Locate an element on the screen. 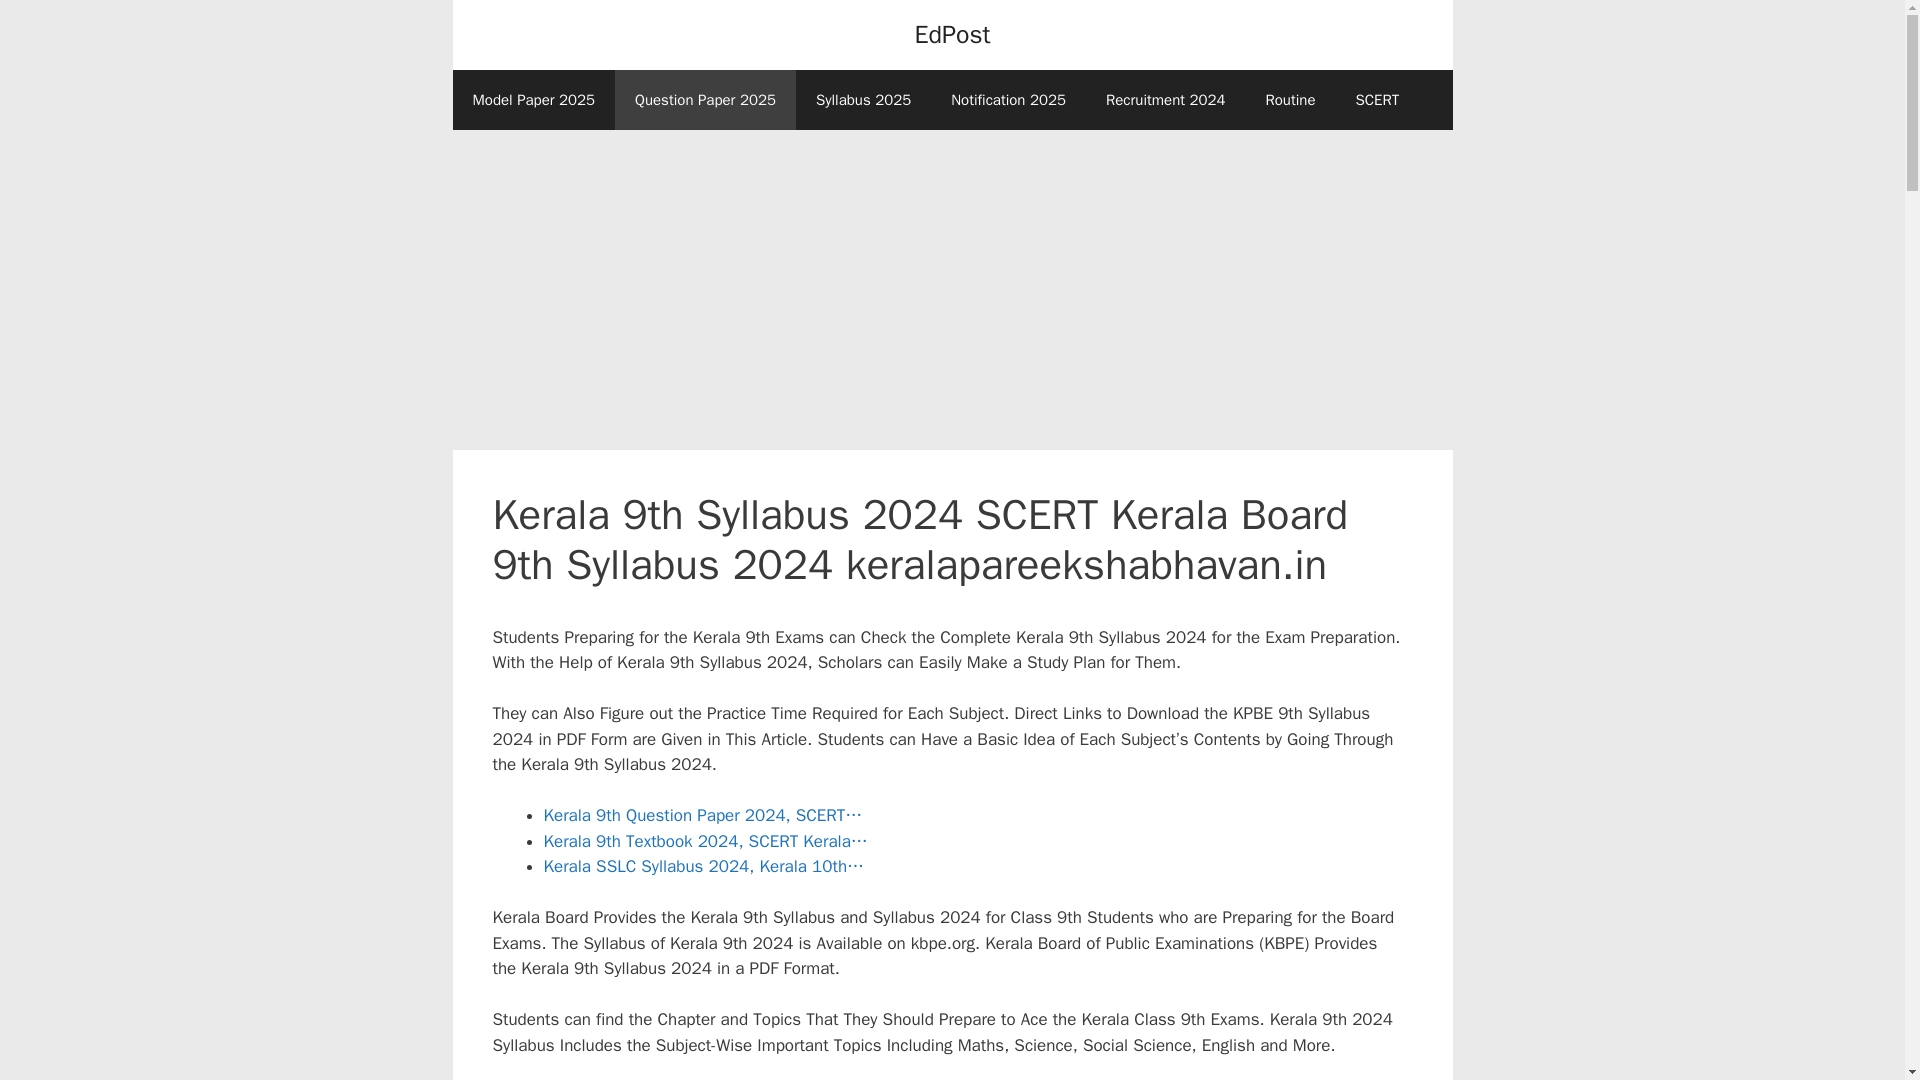  SCERT is located at coordinates (1378, 100).